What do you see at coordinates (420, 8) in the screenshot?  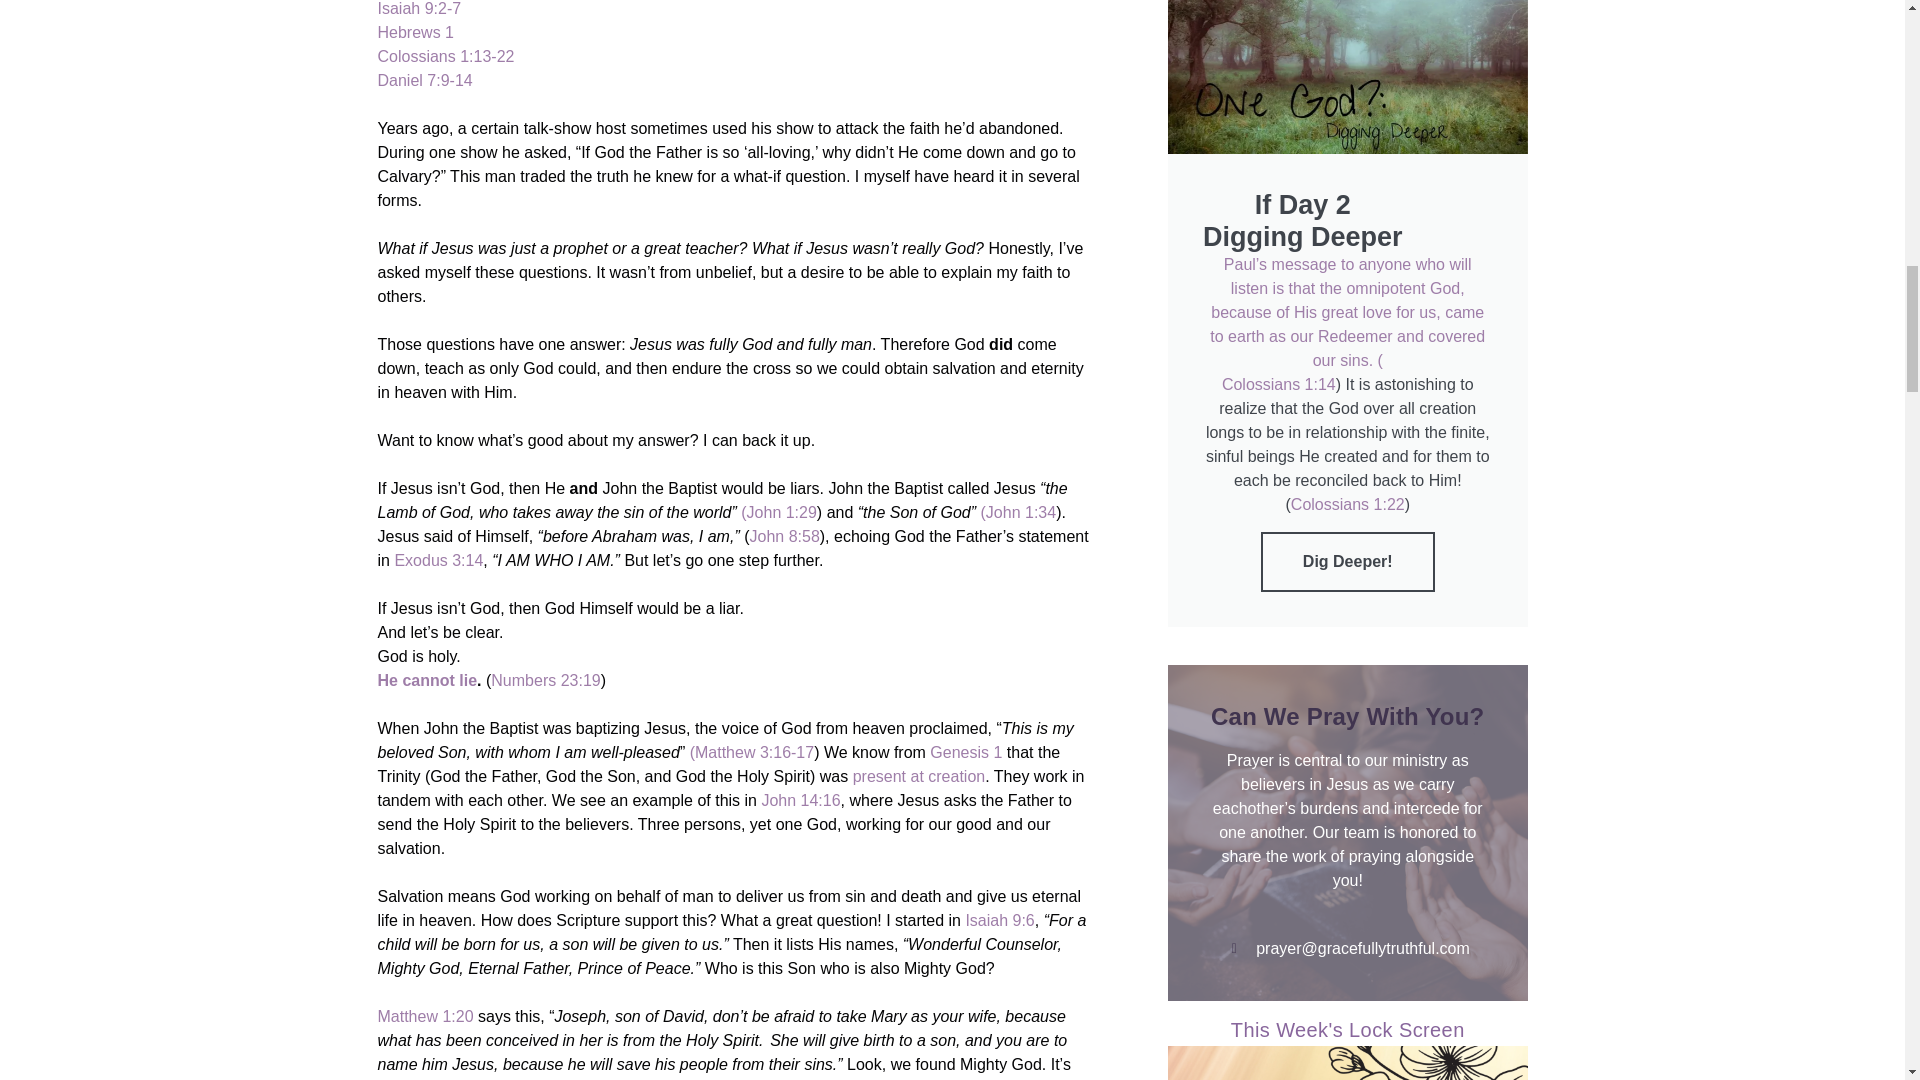 I see `Isaiah 9:2-7` at bounding box center [420, 8].